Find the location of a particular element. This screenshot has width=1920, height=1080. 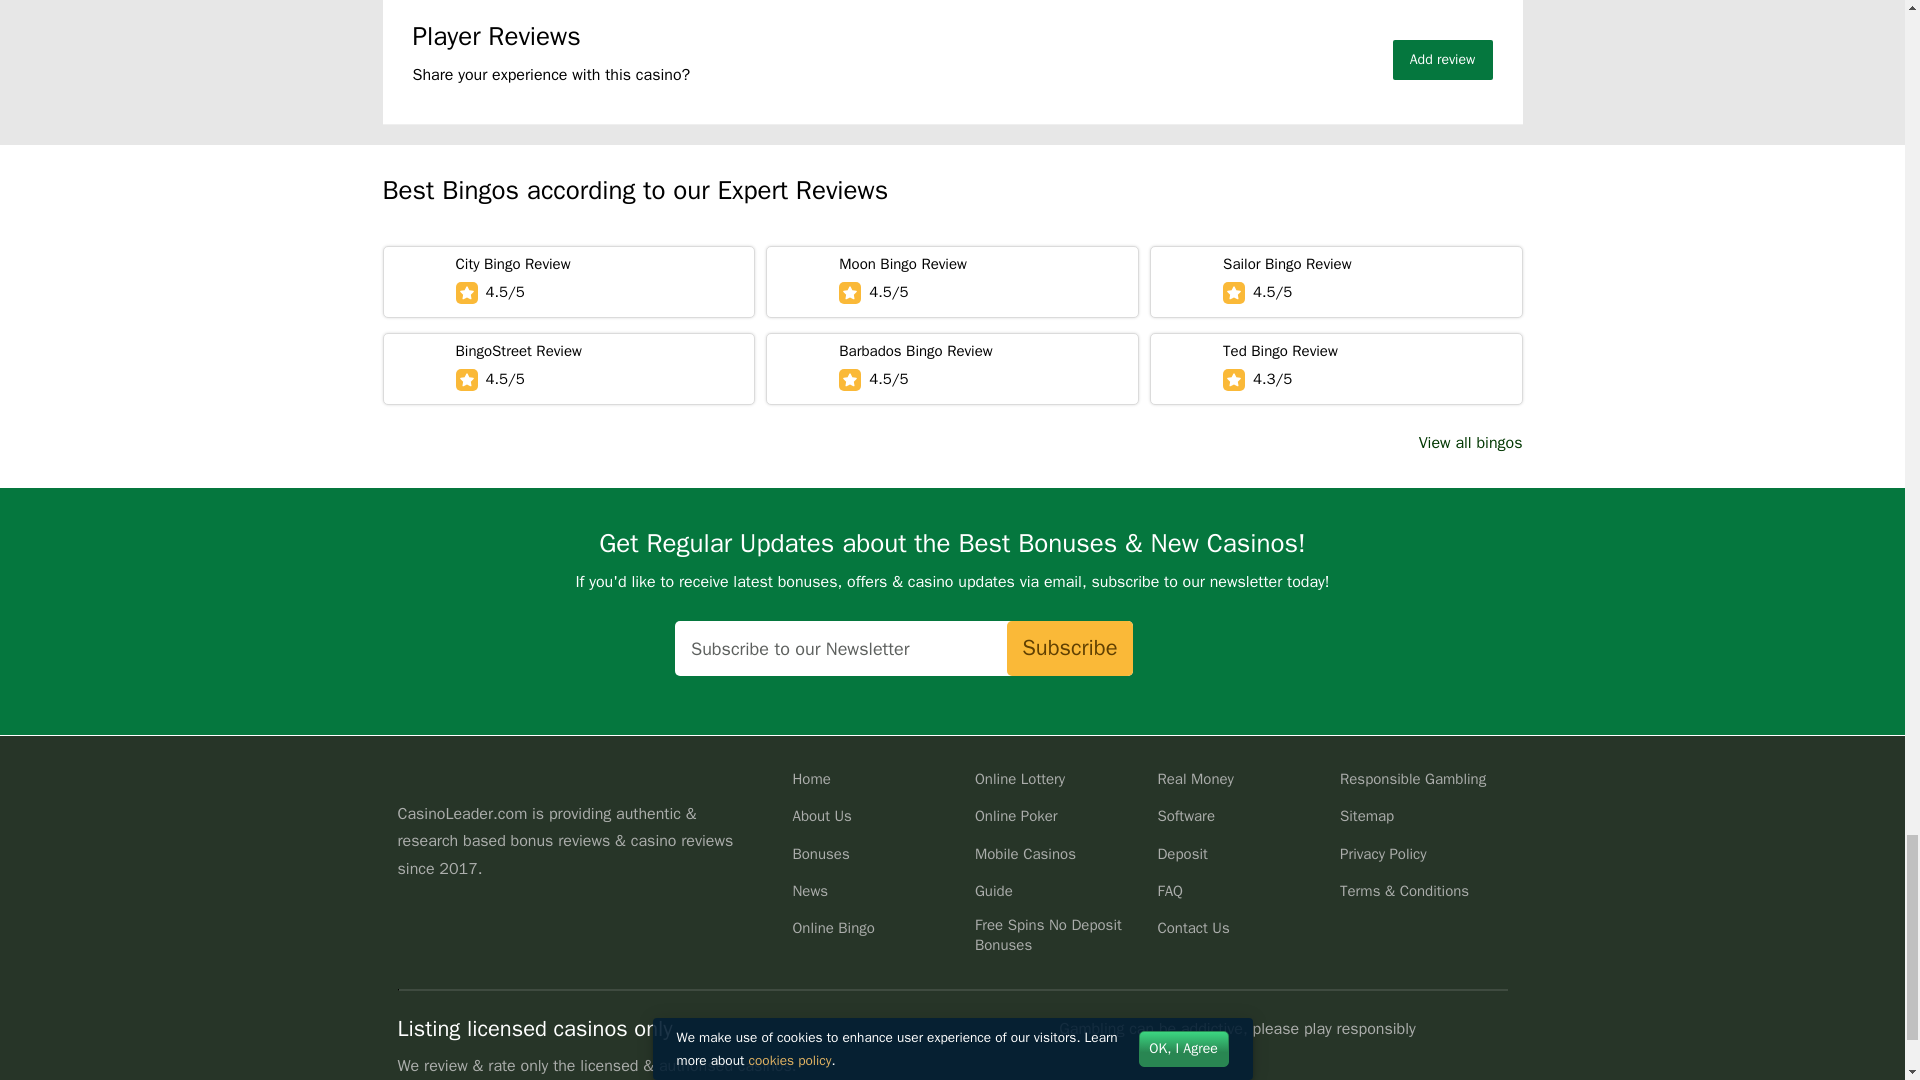

Gam Care is located at coordinates (1122, 1076).